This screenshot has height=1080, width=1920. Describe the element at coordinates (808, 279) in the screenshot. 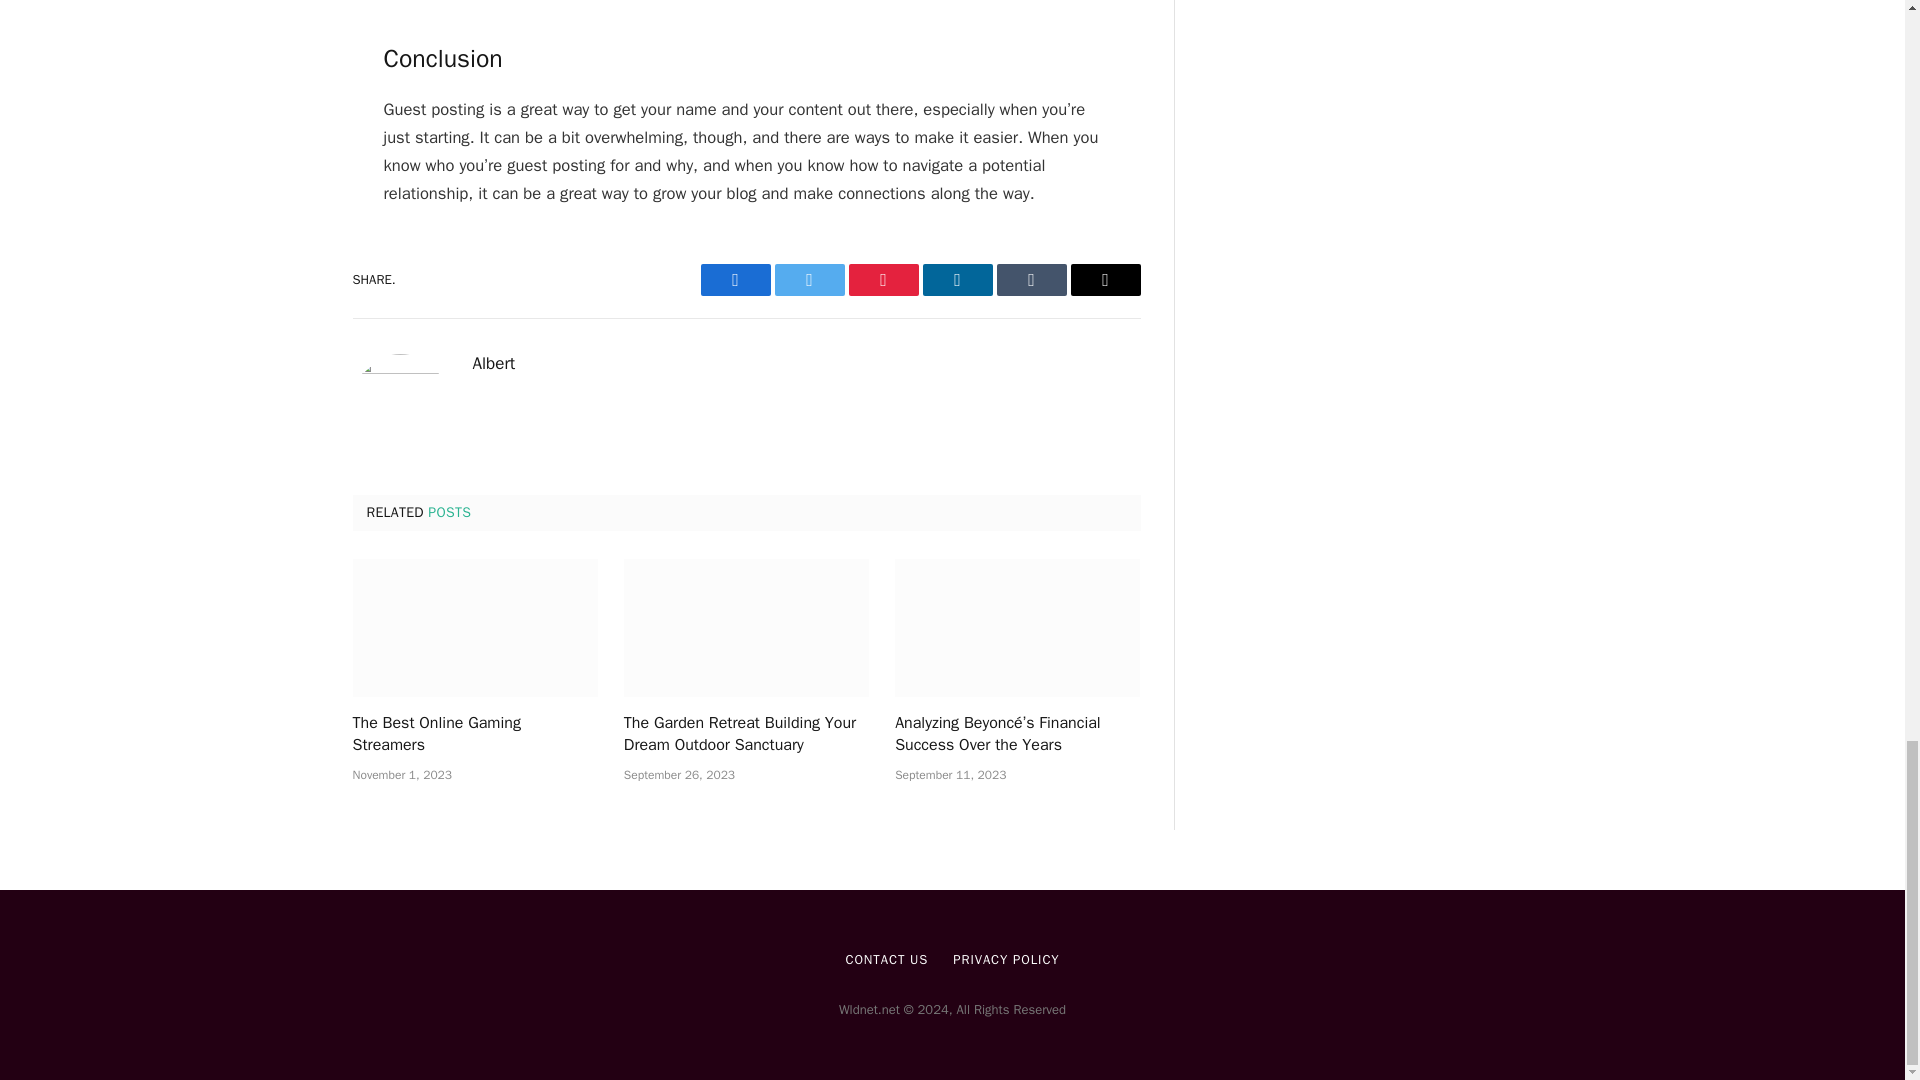

I see `Twitter` at that location.